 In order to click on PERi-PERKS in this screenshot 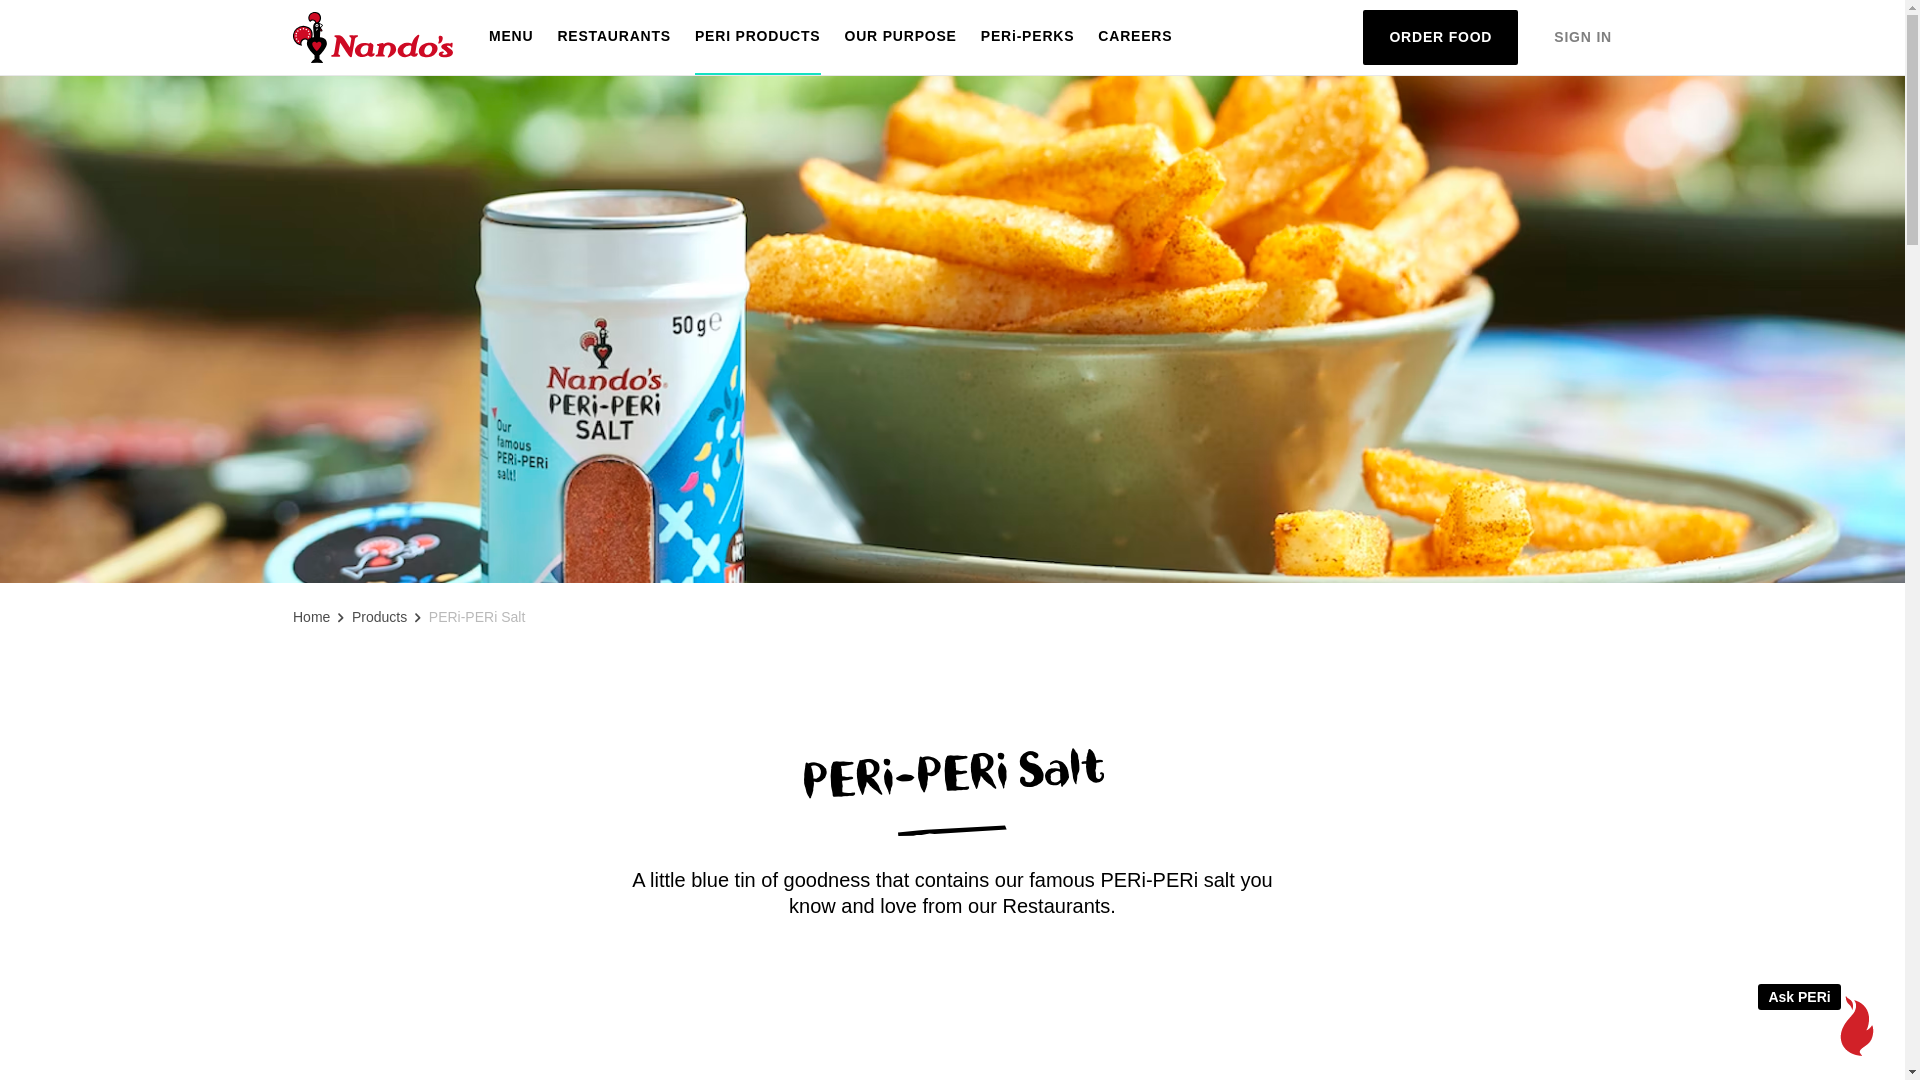, I will do `click(1028, 38)`.